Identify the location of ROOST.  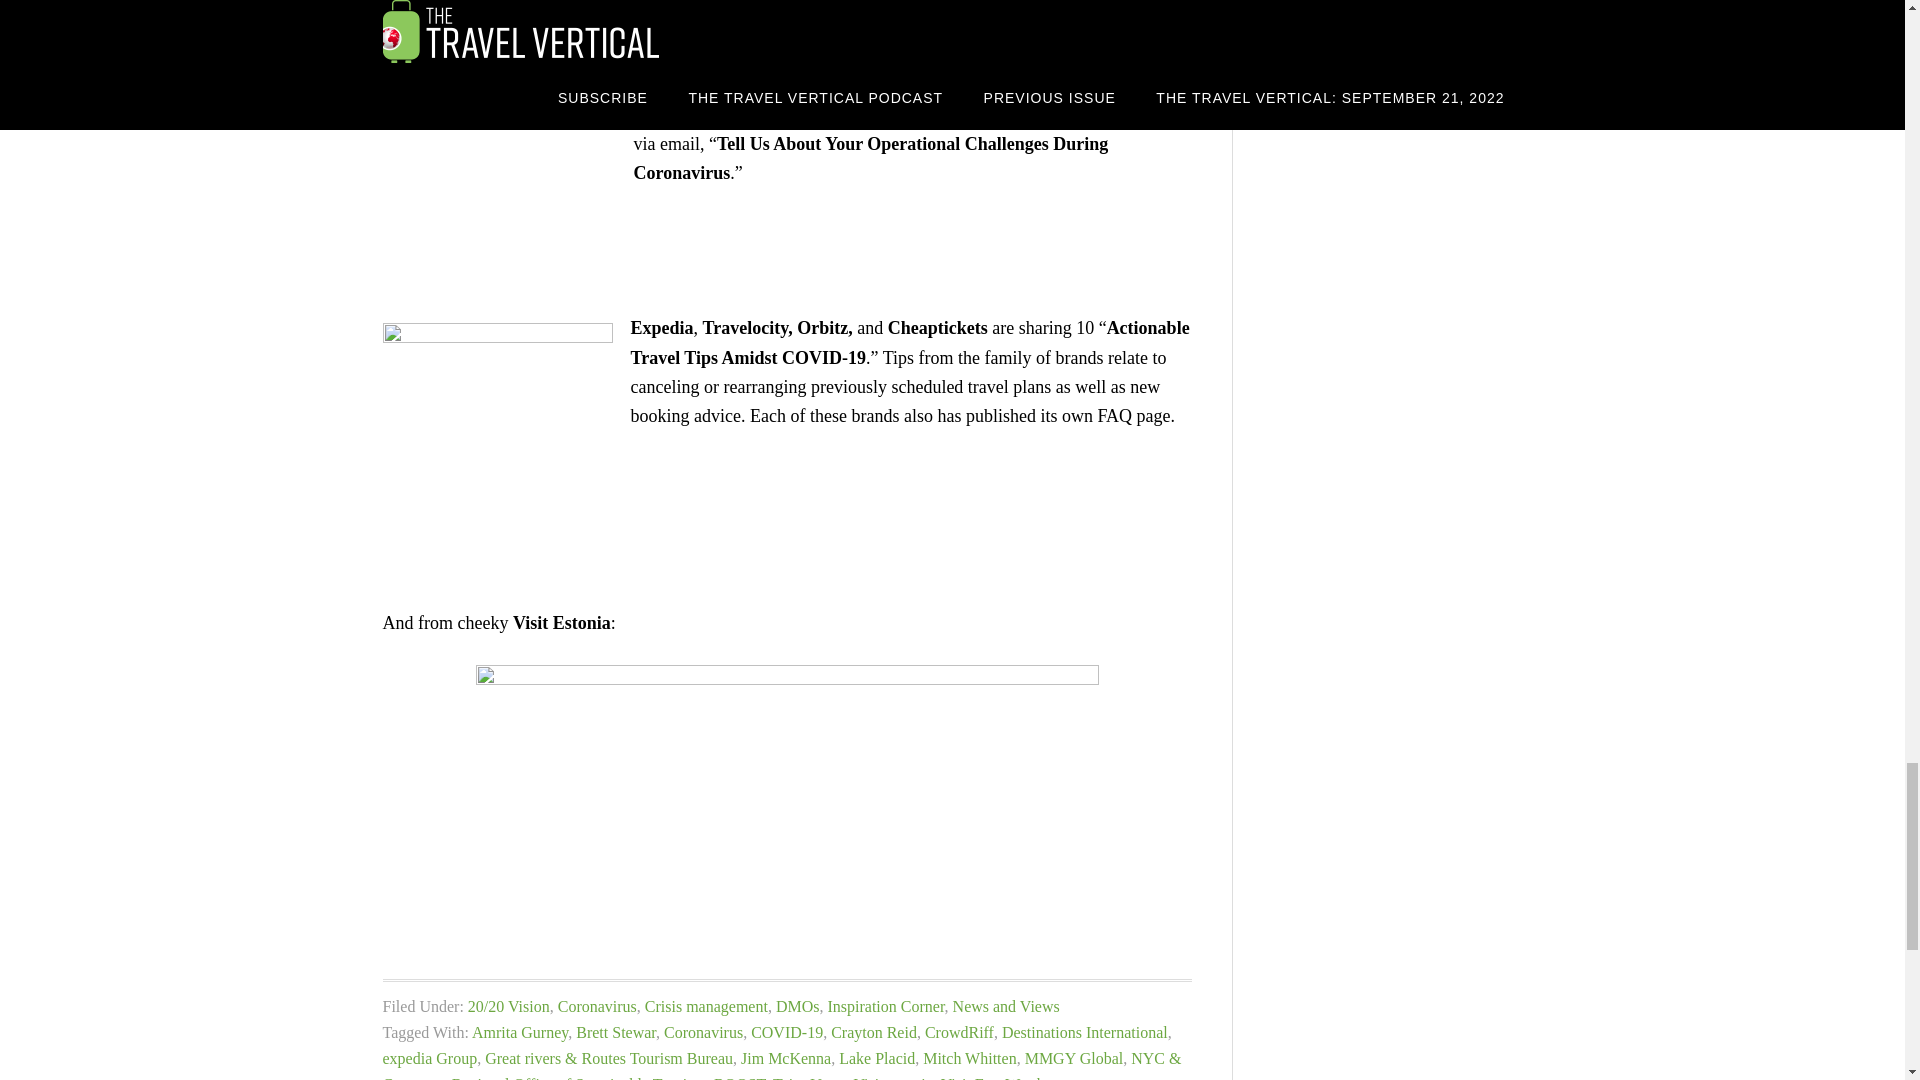
(739, 1078).